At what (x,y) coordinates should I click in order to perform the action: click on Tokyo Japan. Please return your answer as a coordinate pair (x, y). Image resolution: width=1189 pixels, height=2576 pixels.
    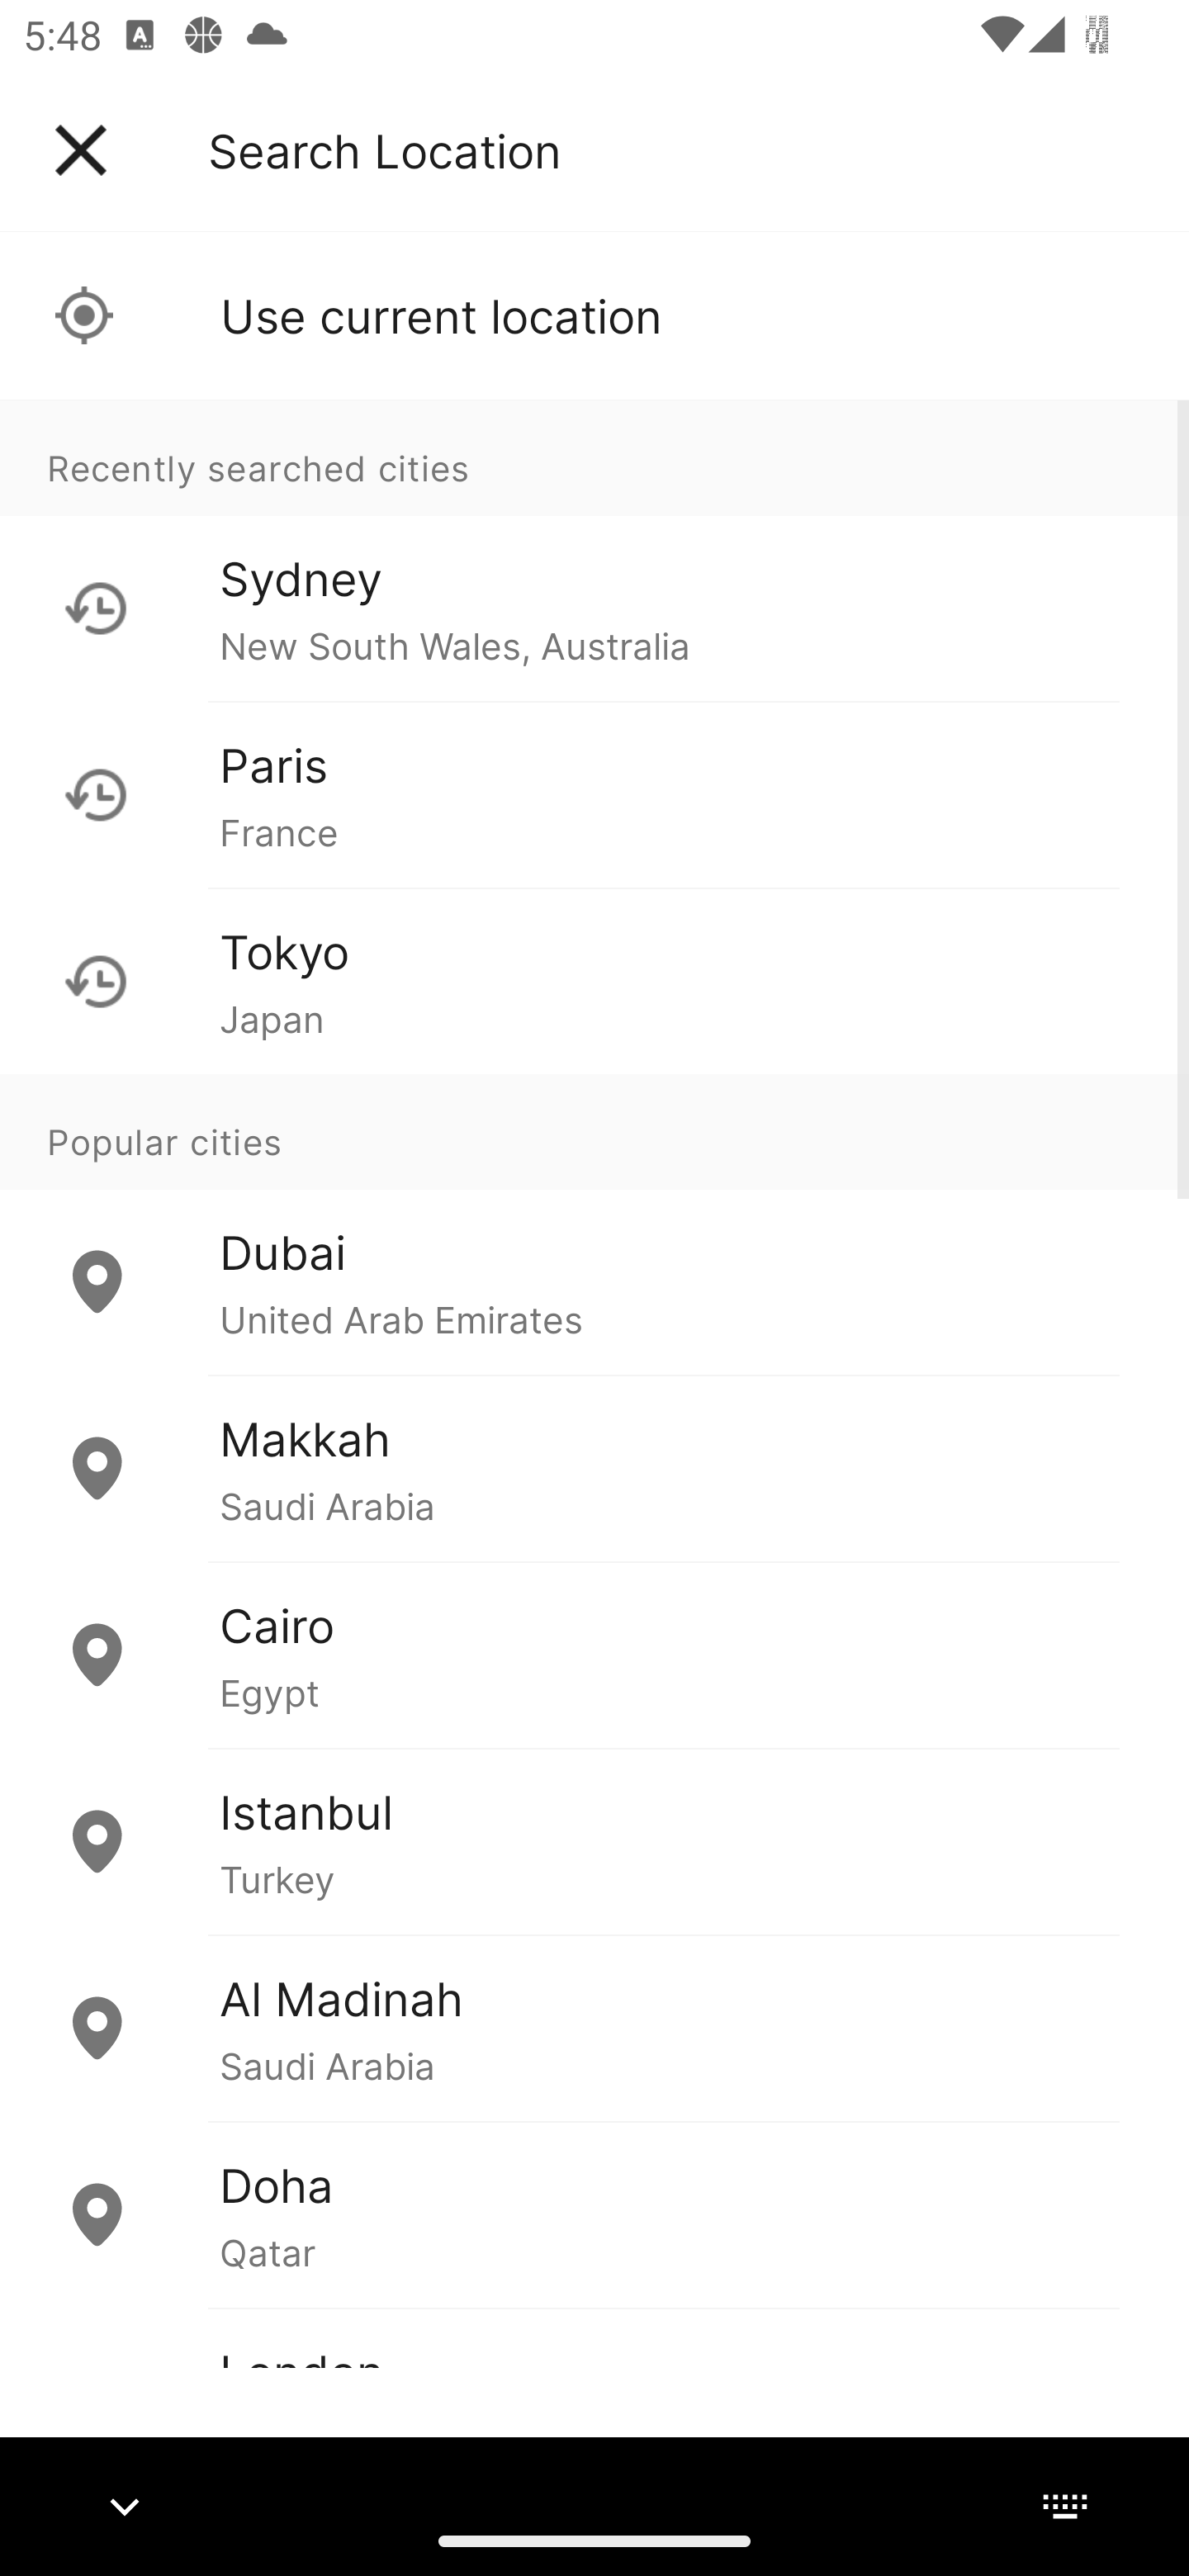
    Looking at the image, I should click on (594, 981).